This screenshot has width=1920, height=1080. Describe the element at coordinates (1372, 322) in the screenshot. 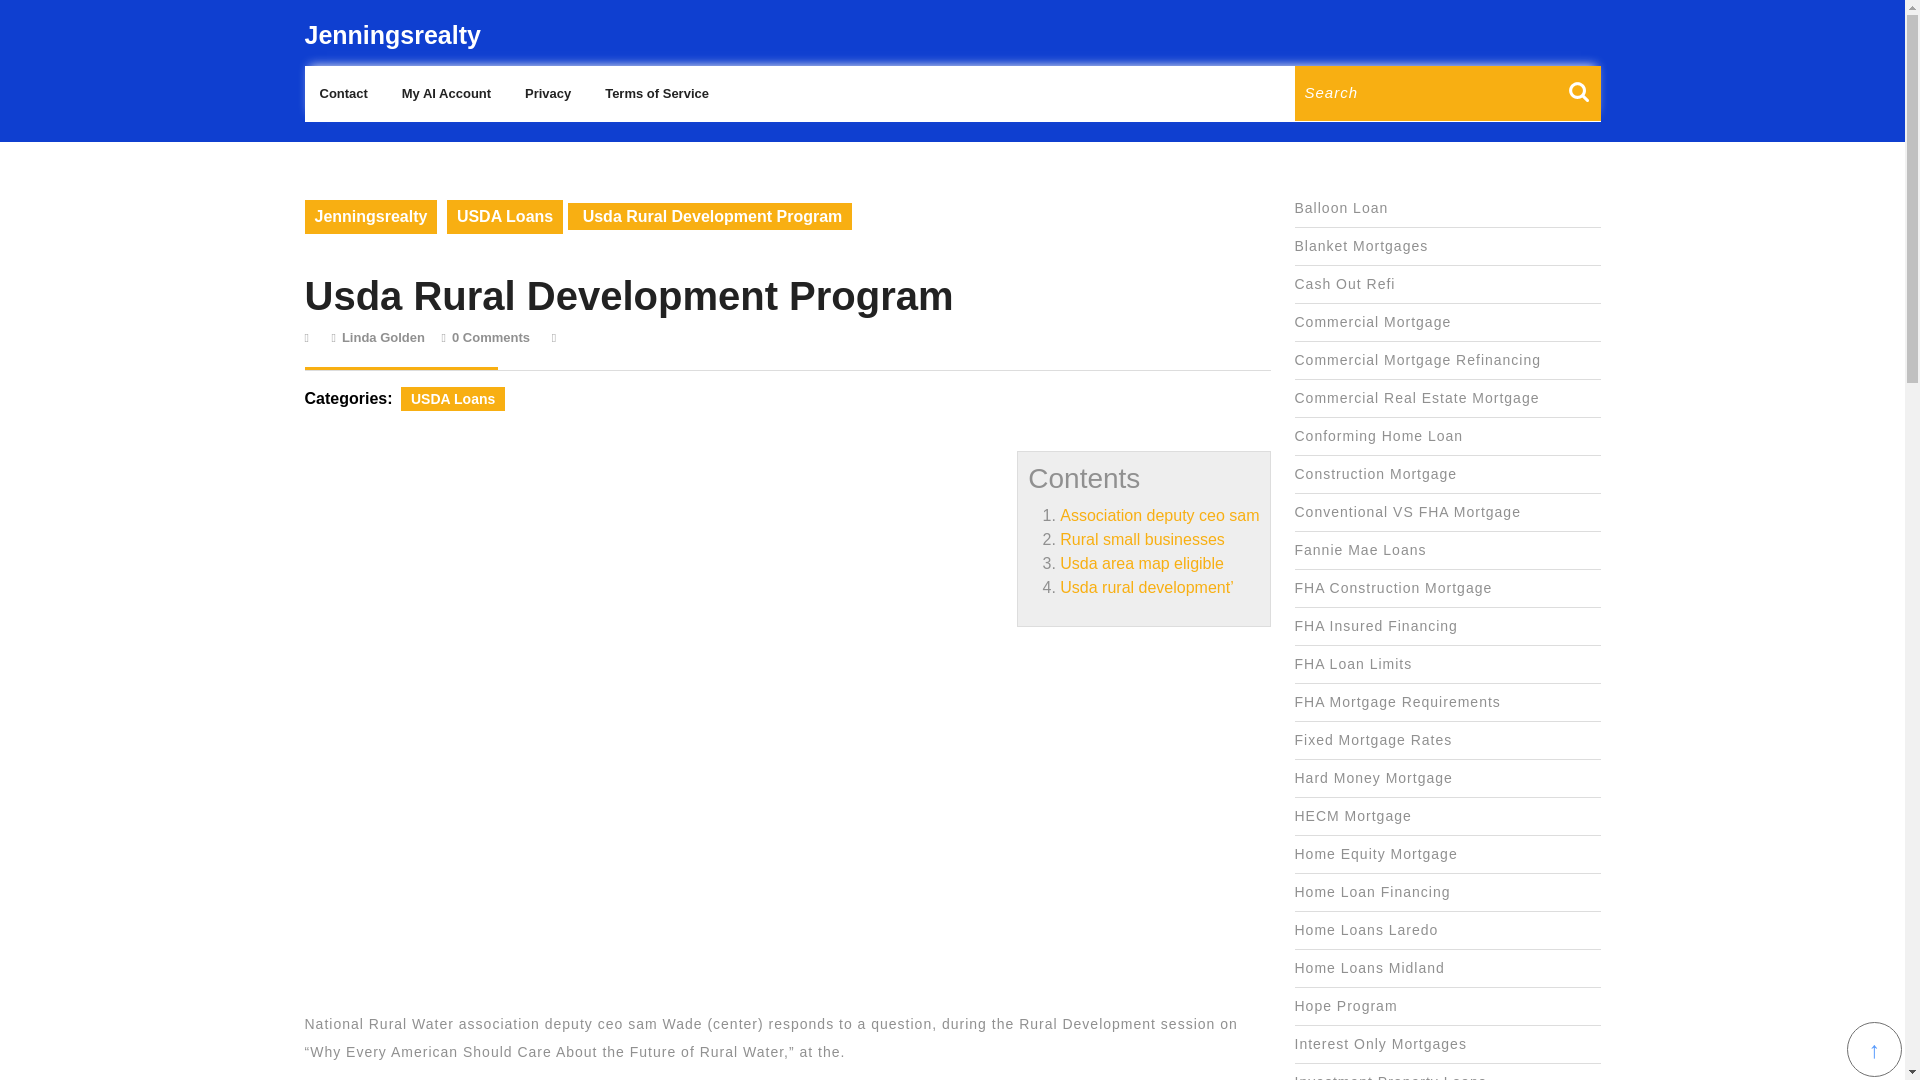

I see `Commercial Mortgage` at that location.